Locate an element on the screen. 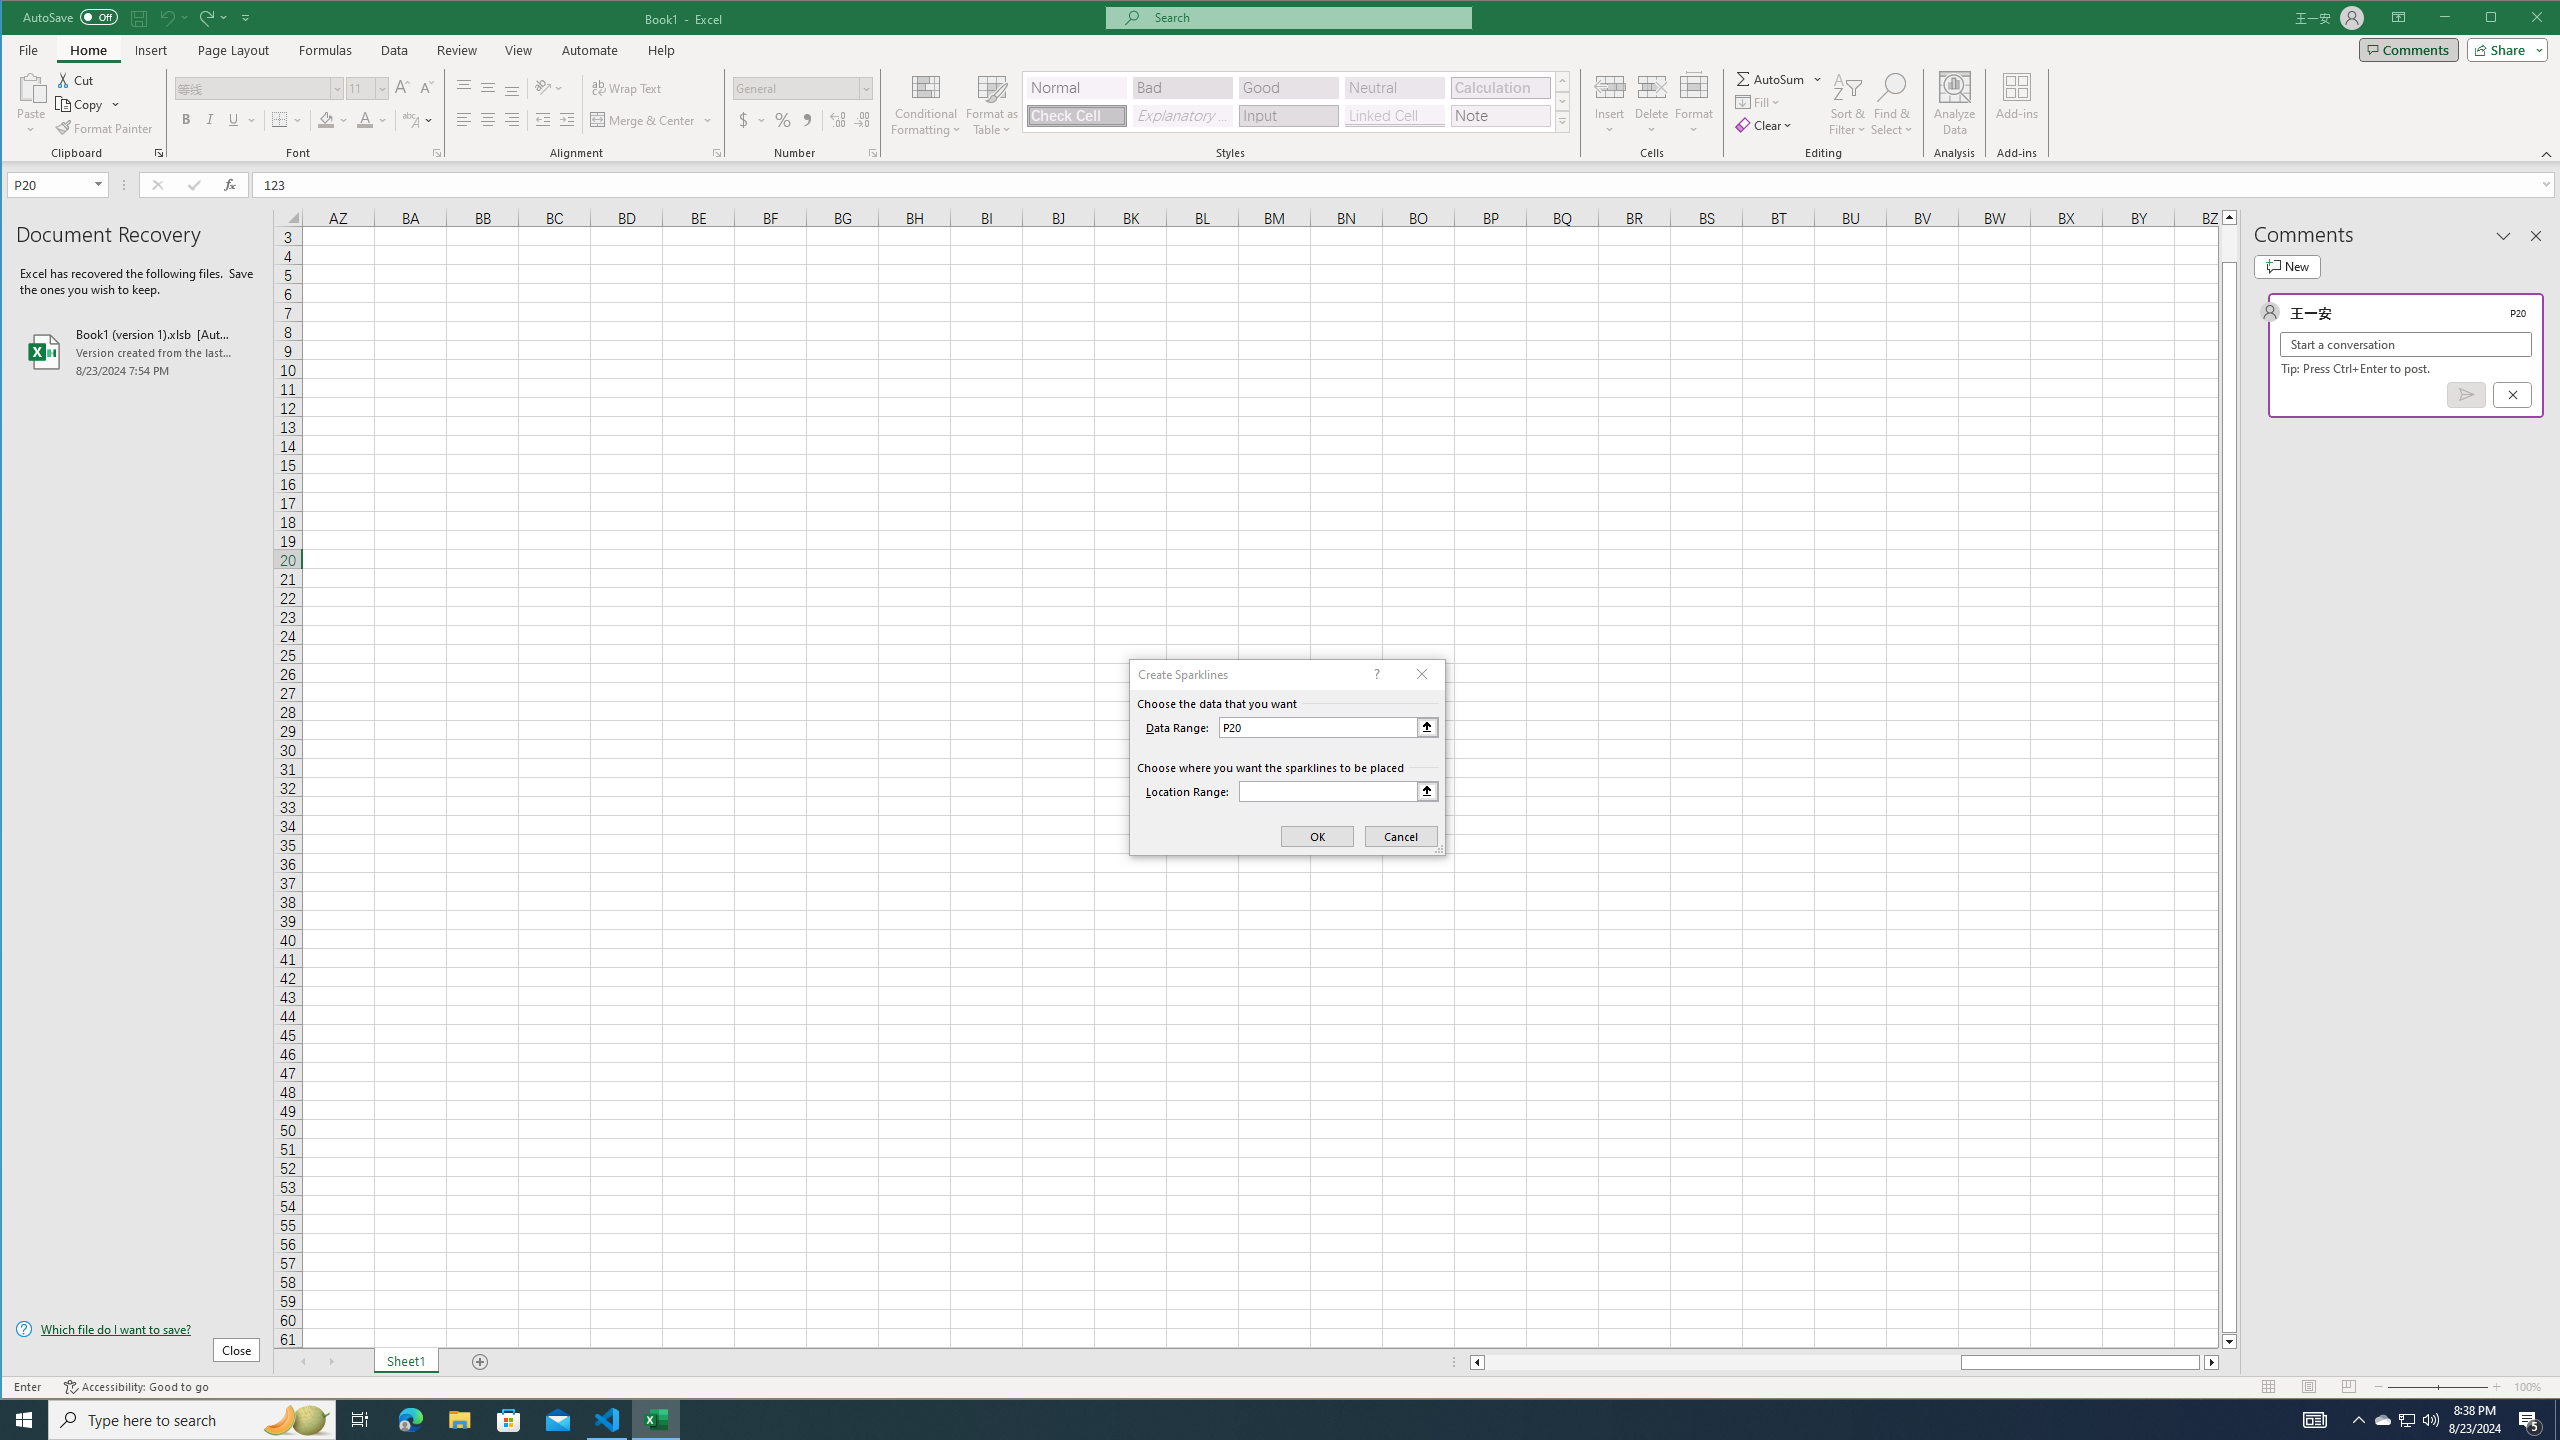 Image resolution: width=2560 pixels, height=1440 pixels. Increase Font Size is located at coordinates (402, 88).